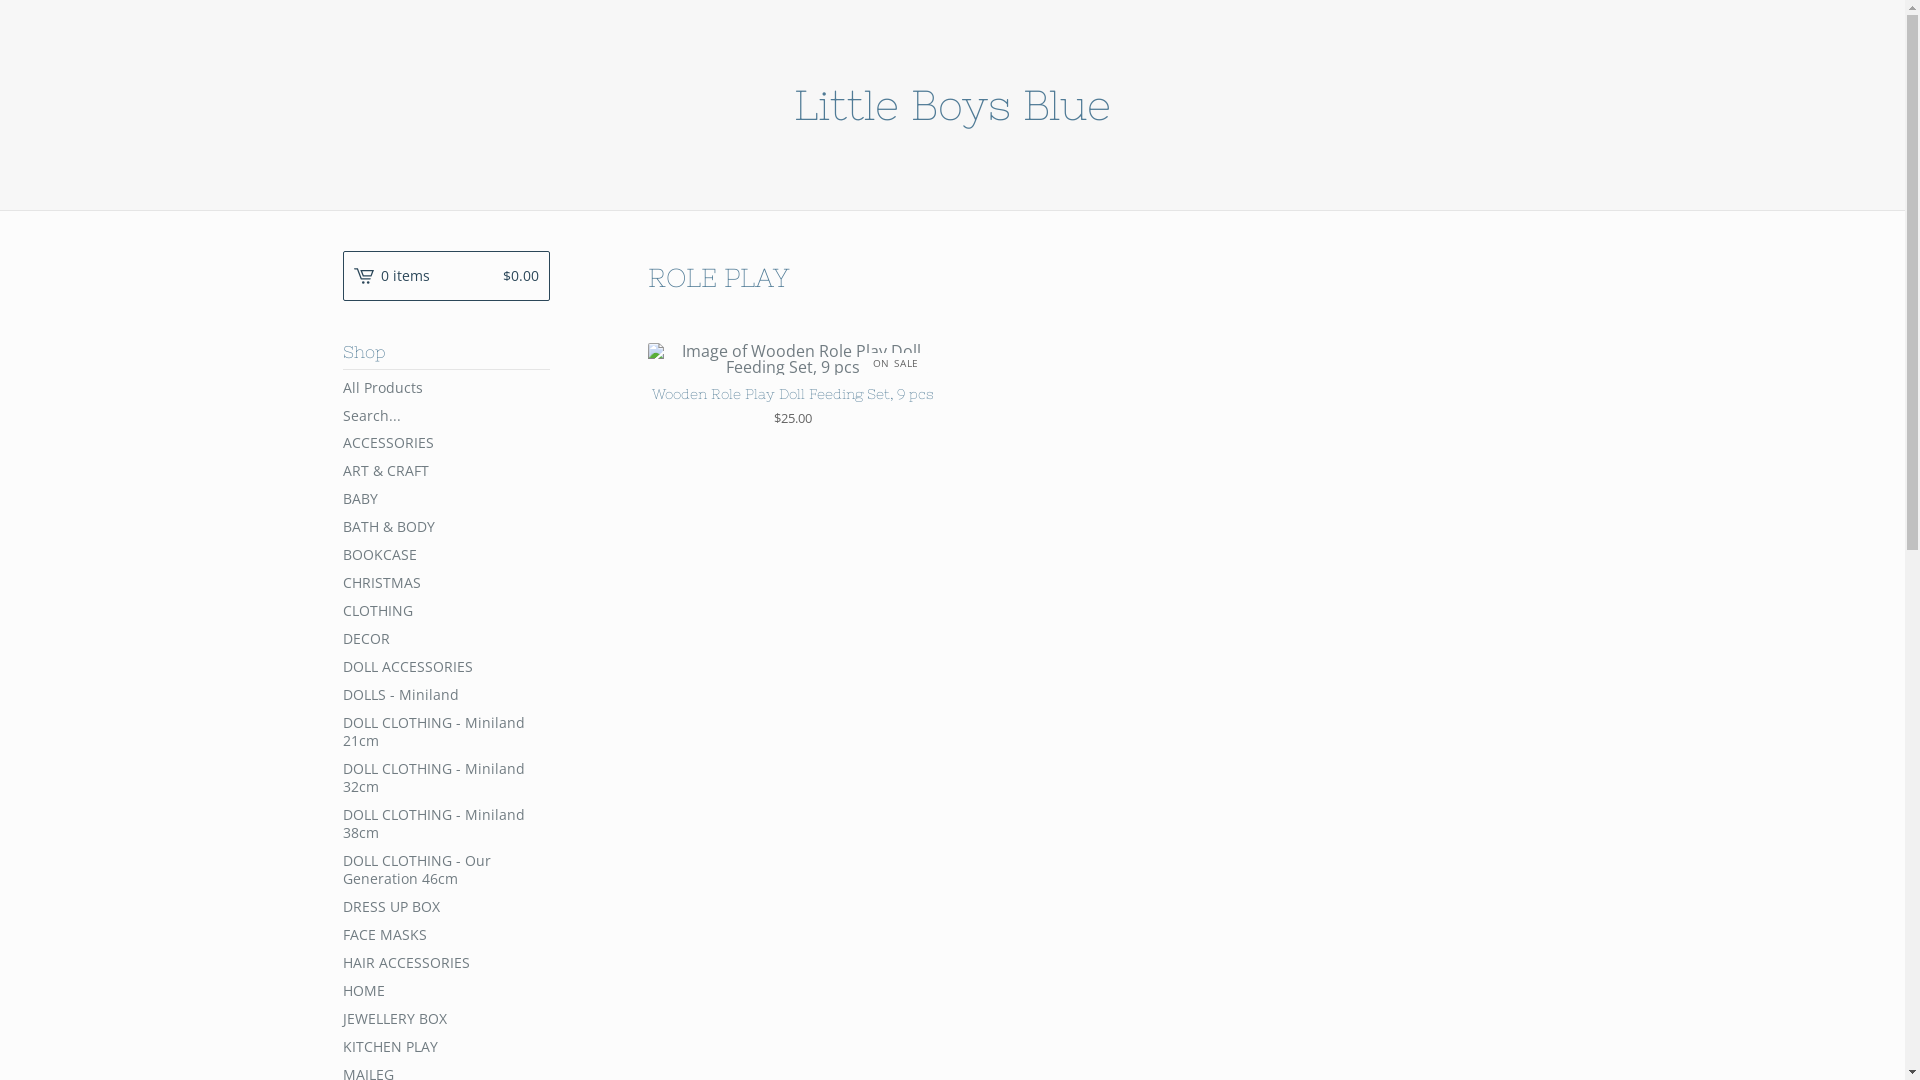 The image size is (1920, 1080). What do you see at coordinates (446, 935) in the screenshot?
I see `FACE MASKS` at bounding box center [446, 935].